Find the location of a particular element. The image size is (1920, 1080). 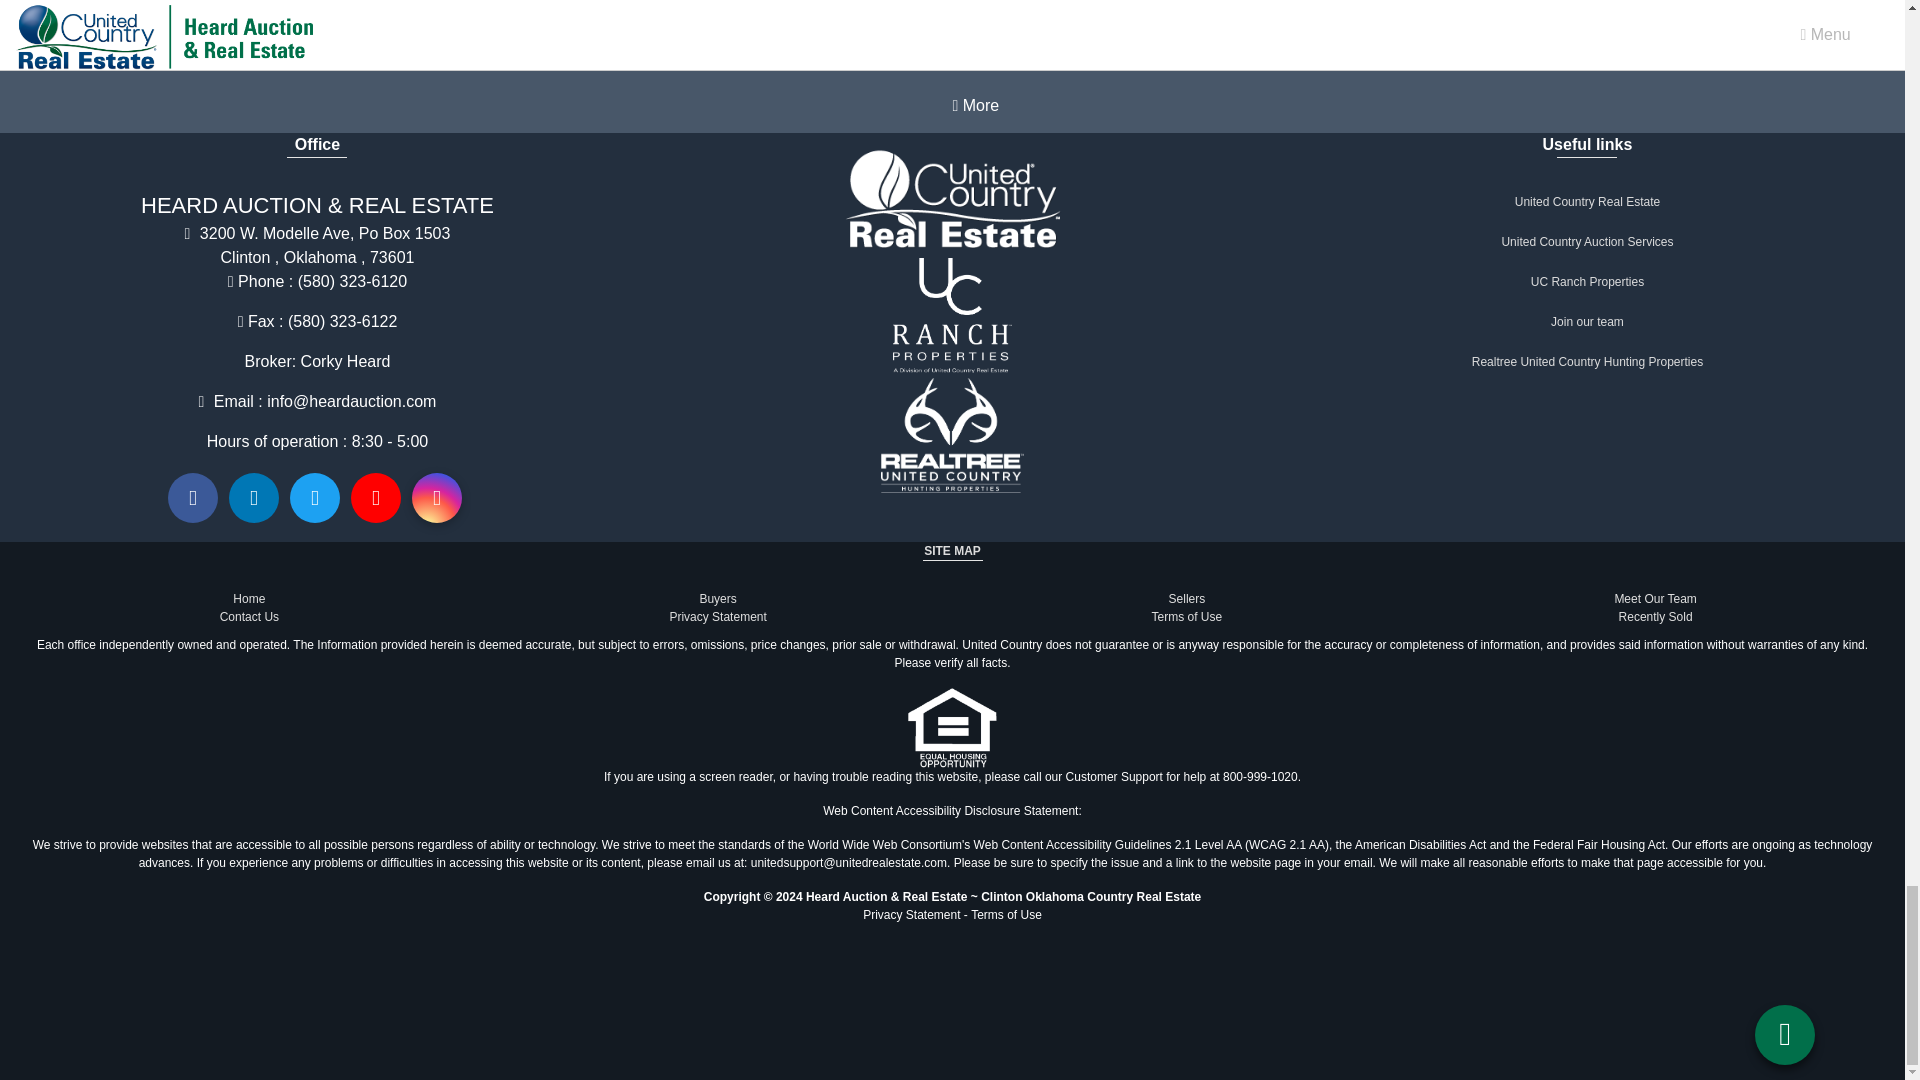

Twitter link is located at coordinates (314, 498).